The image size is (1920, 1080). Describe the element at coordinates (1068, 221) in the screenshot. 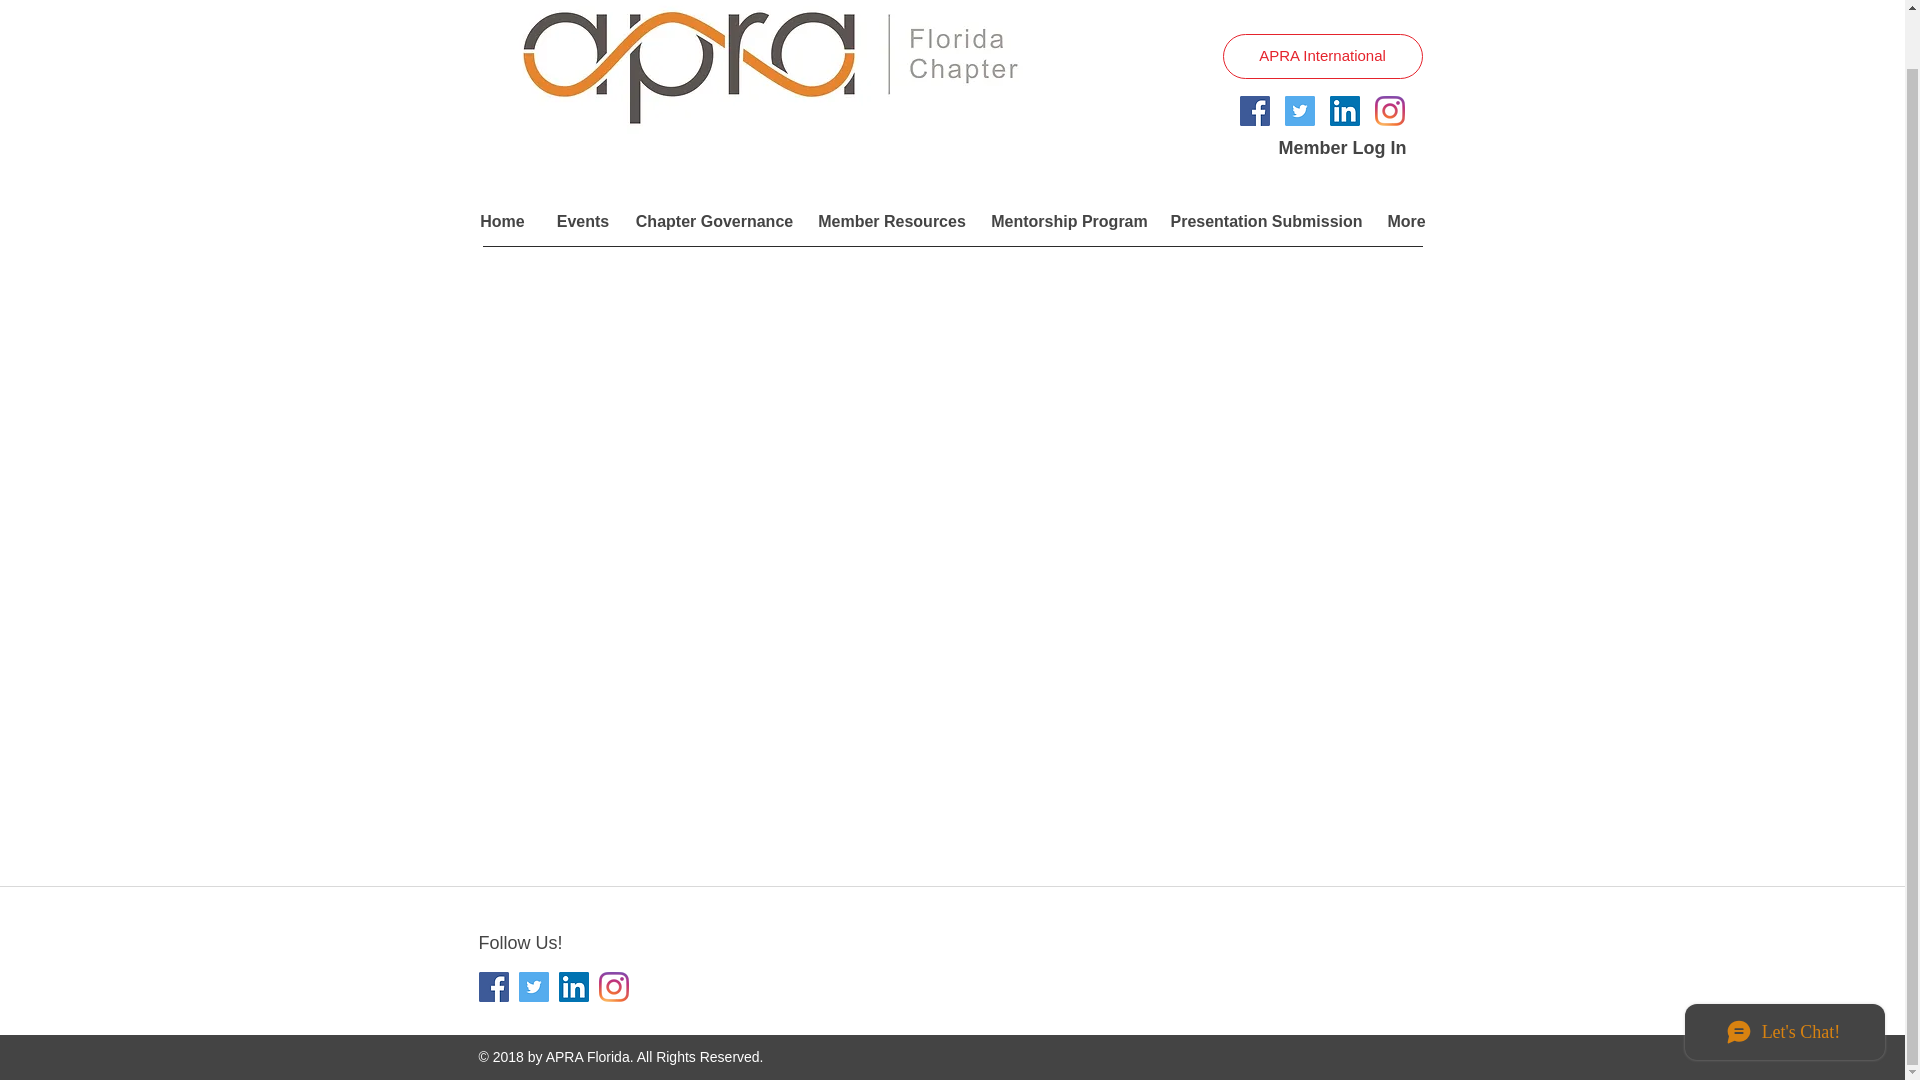

I see `Mentorship Program` at that location.